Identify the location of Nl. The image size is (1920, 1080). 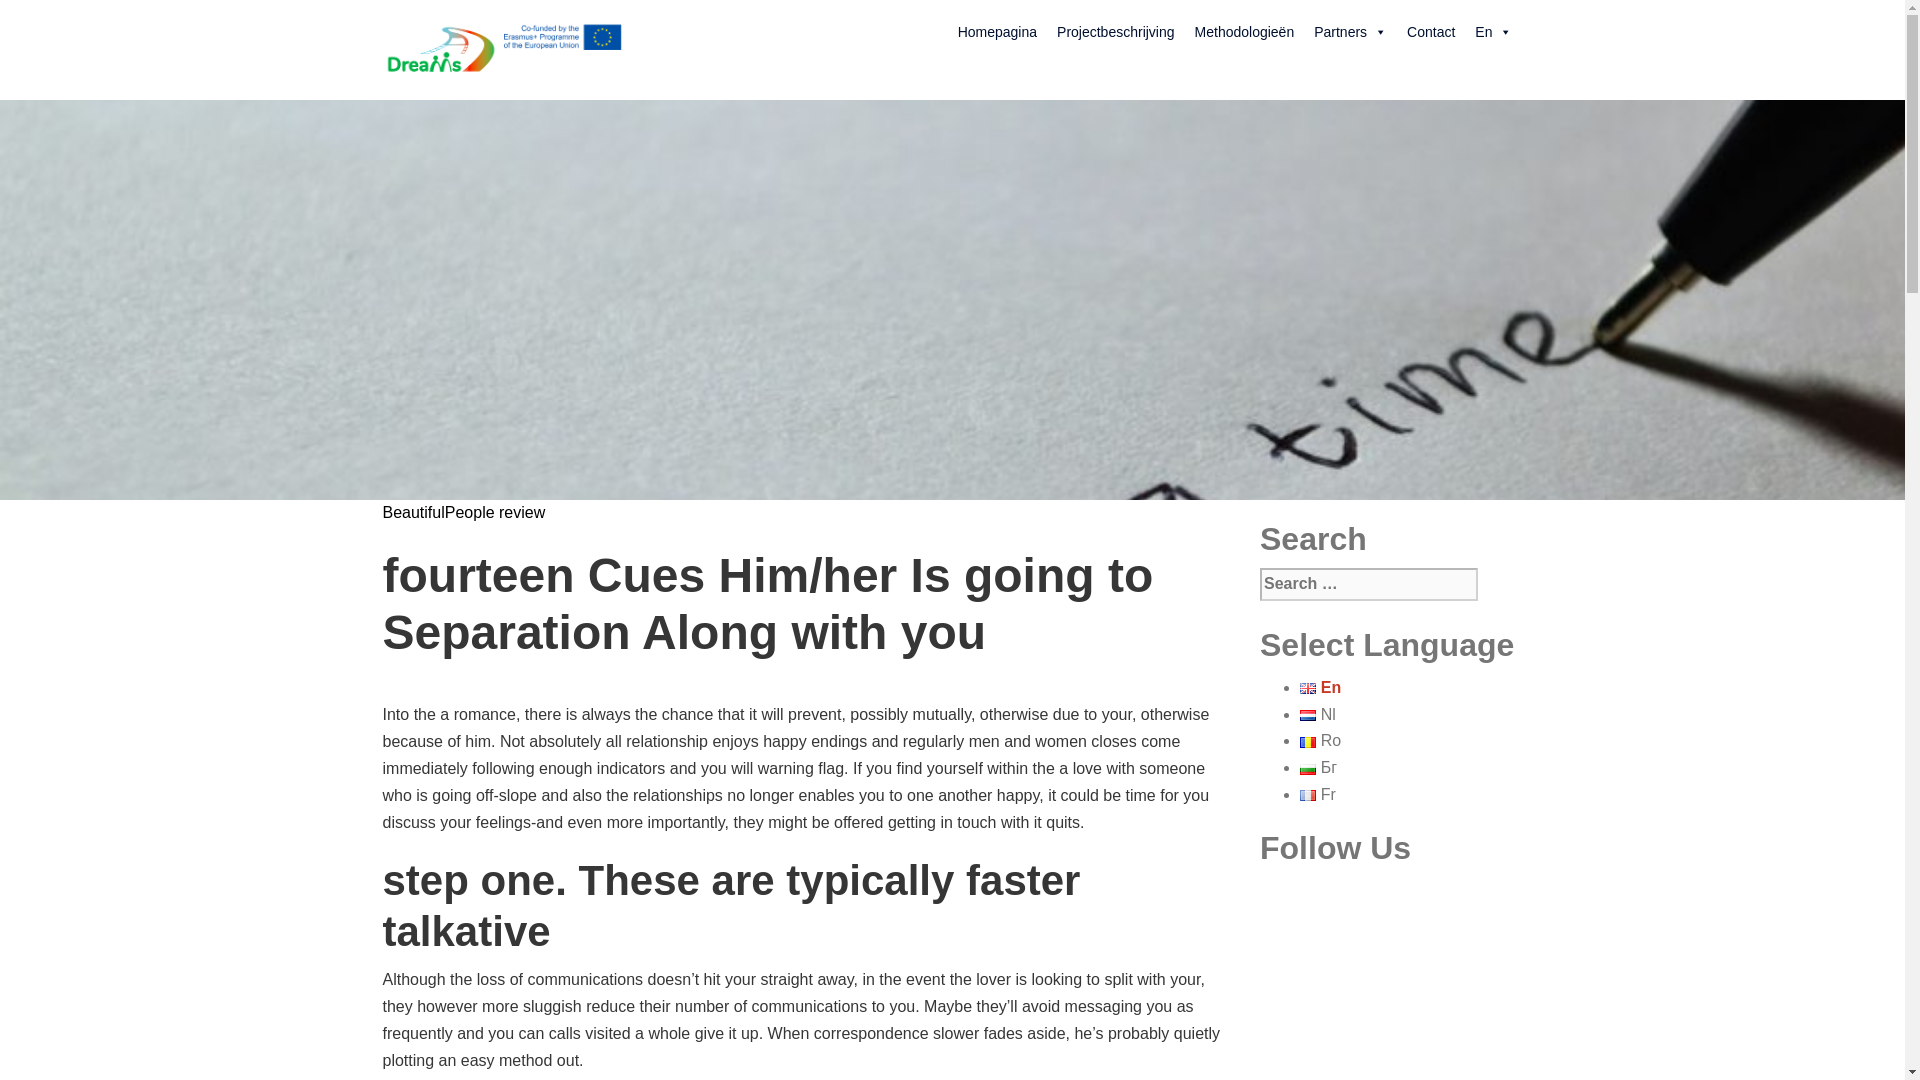
(1318, 714).